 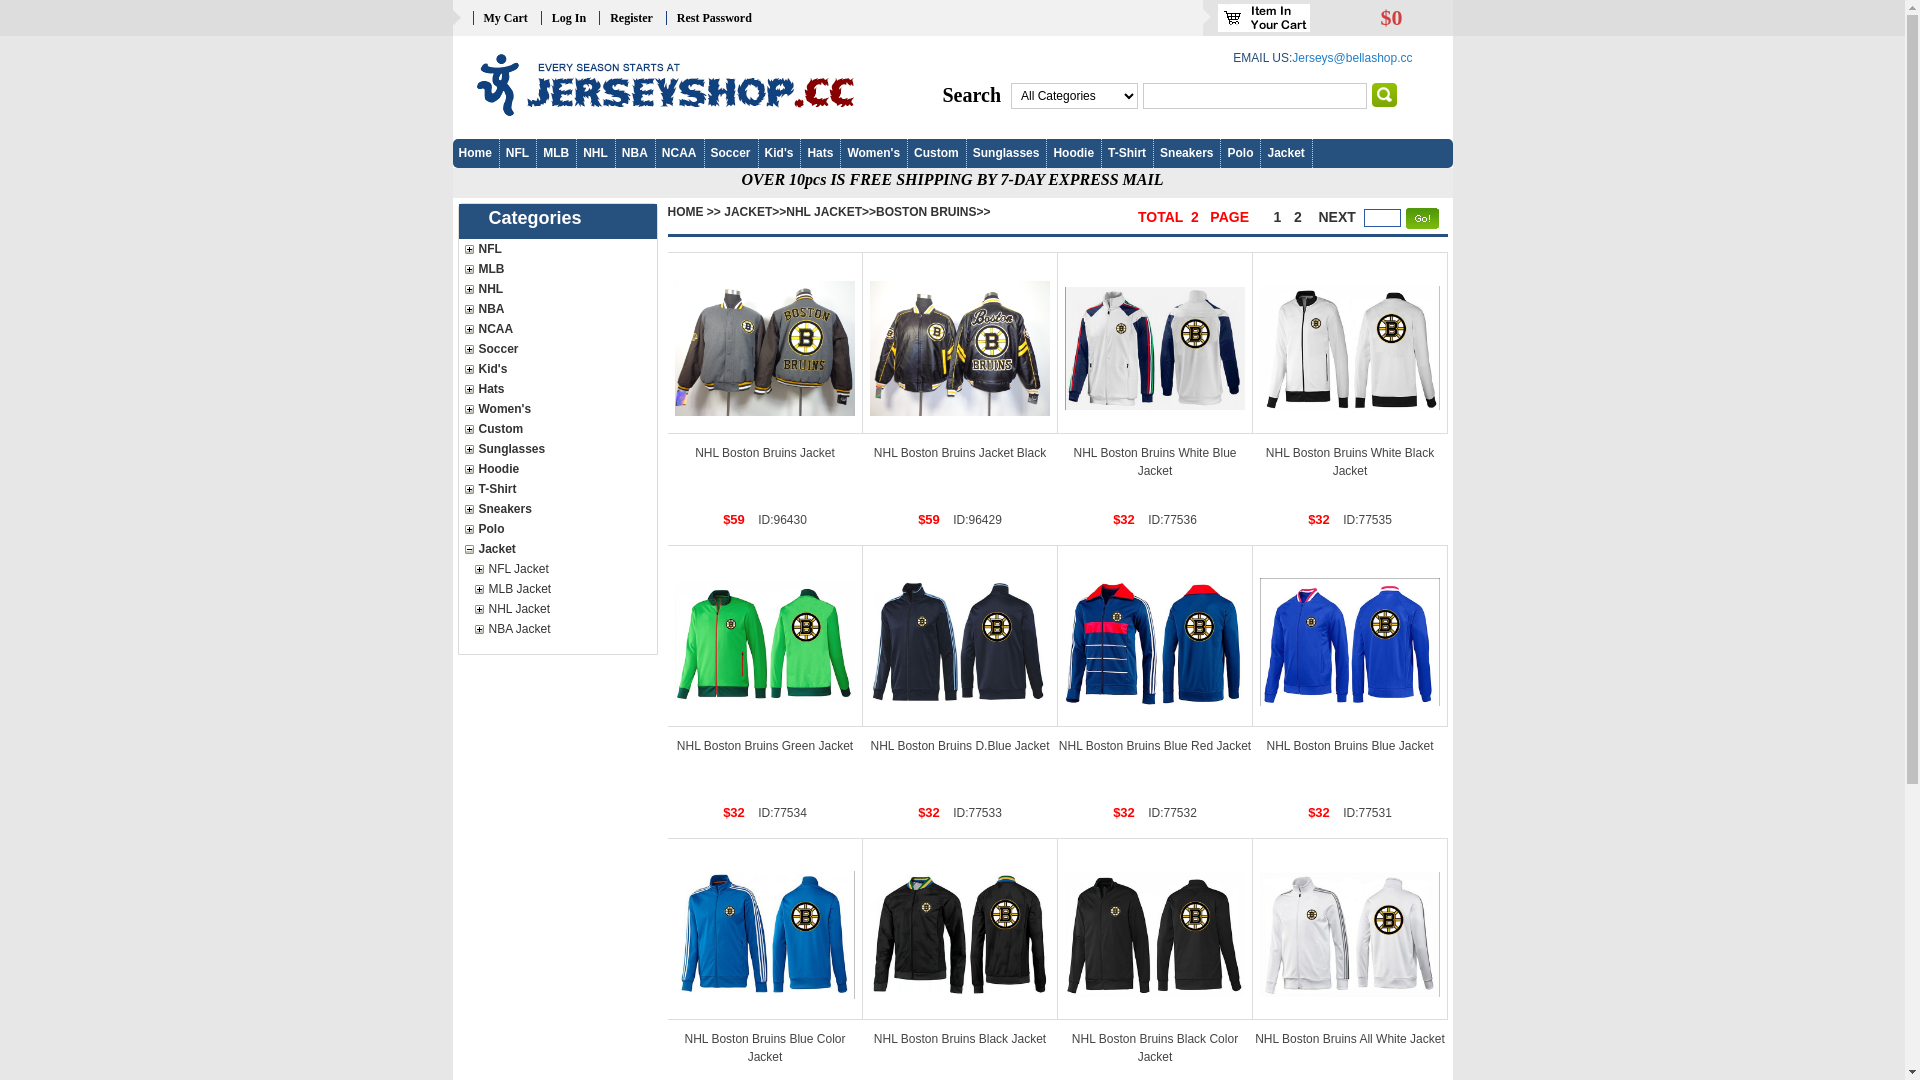 What do you see at coordinates (1155, 746) in the screenshot?
I see `NHL Boston Bruins Blue Red Jacket` at bounding box center [1155, 746].